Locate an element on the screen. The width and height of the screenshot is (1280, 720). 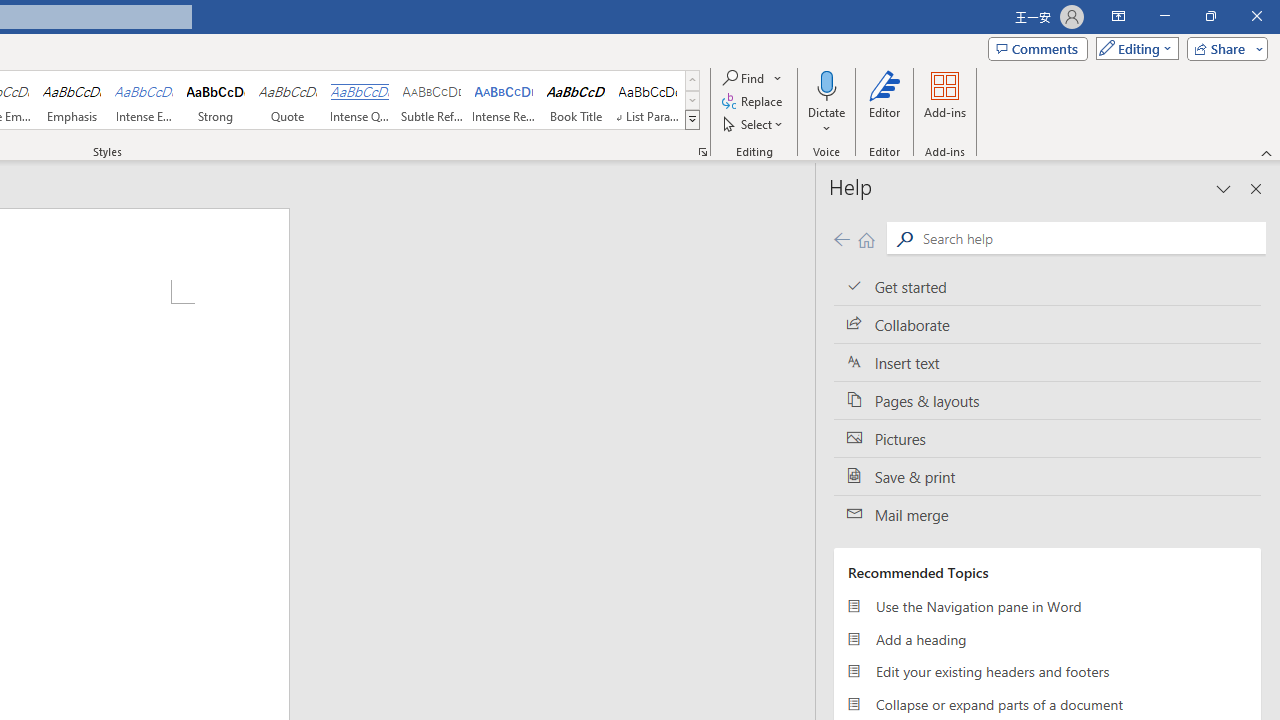
Get started is located at coordinates (1047, 286).